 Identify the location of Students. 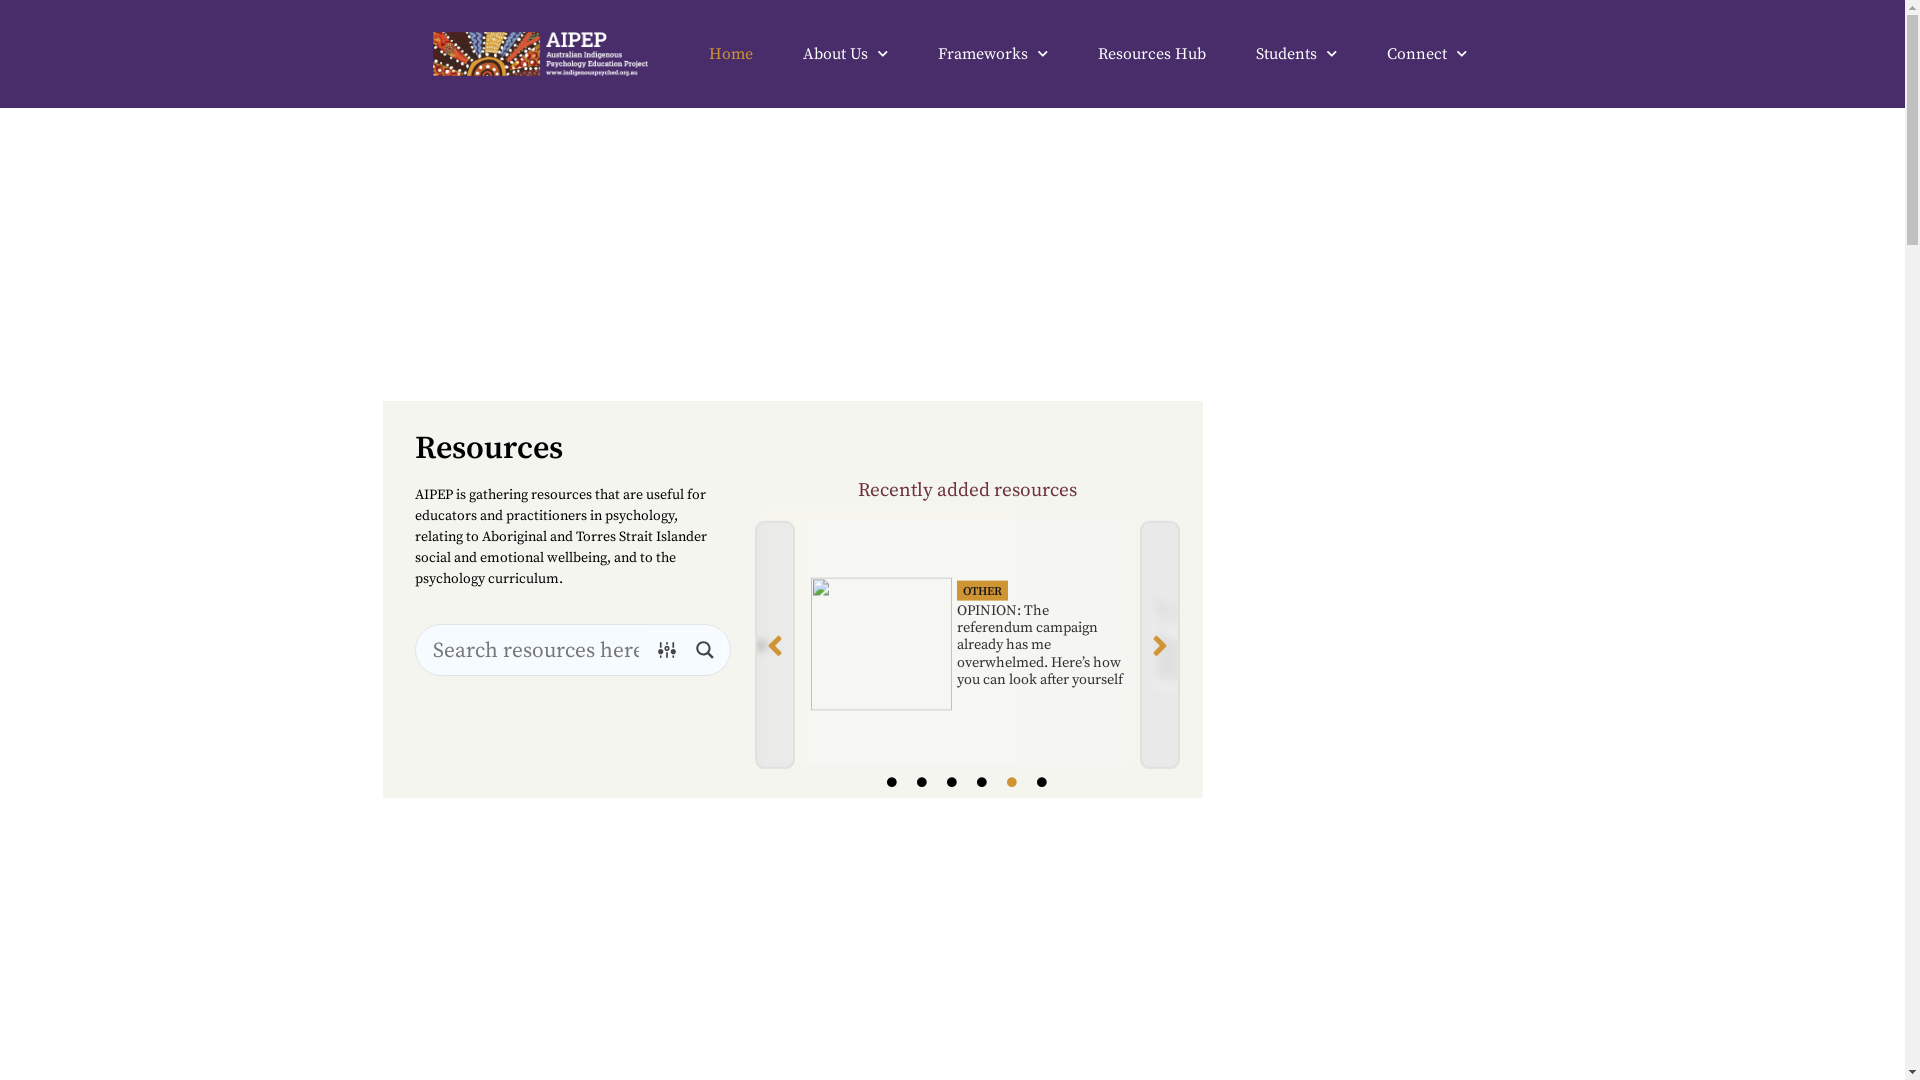
(1296, 54).